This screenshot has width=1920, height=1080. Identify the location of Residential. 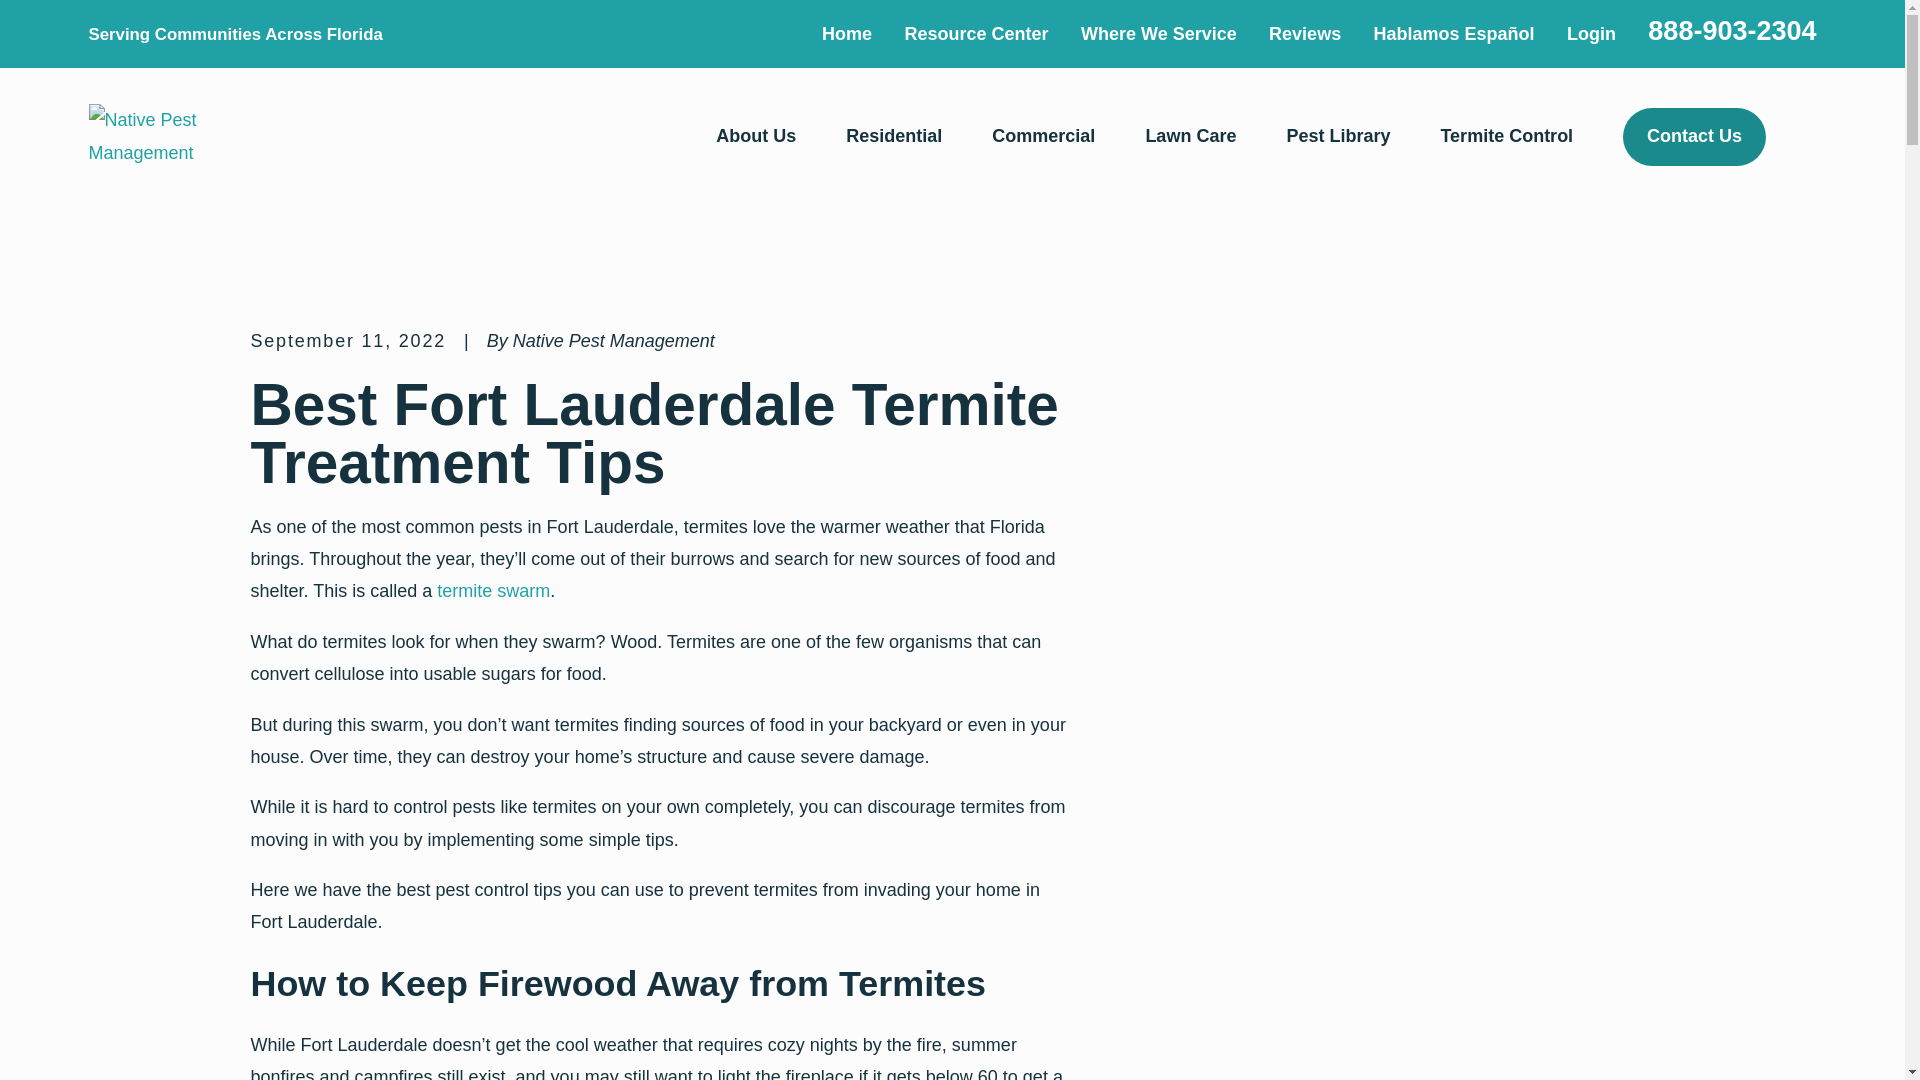
(894, 136).